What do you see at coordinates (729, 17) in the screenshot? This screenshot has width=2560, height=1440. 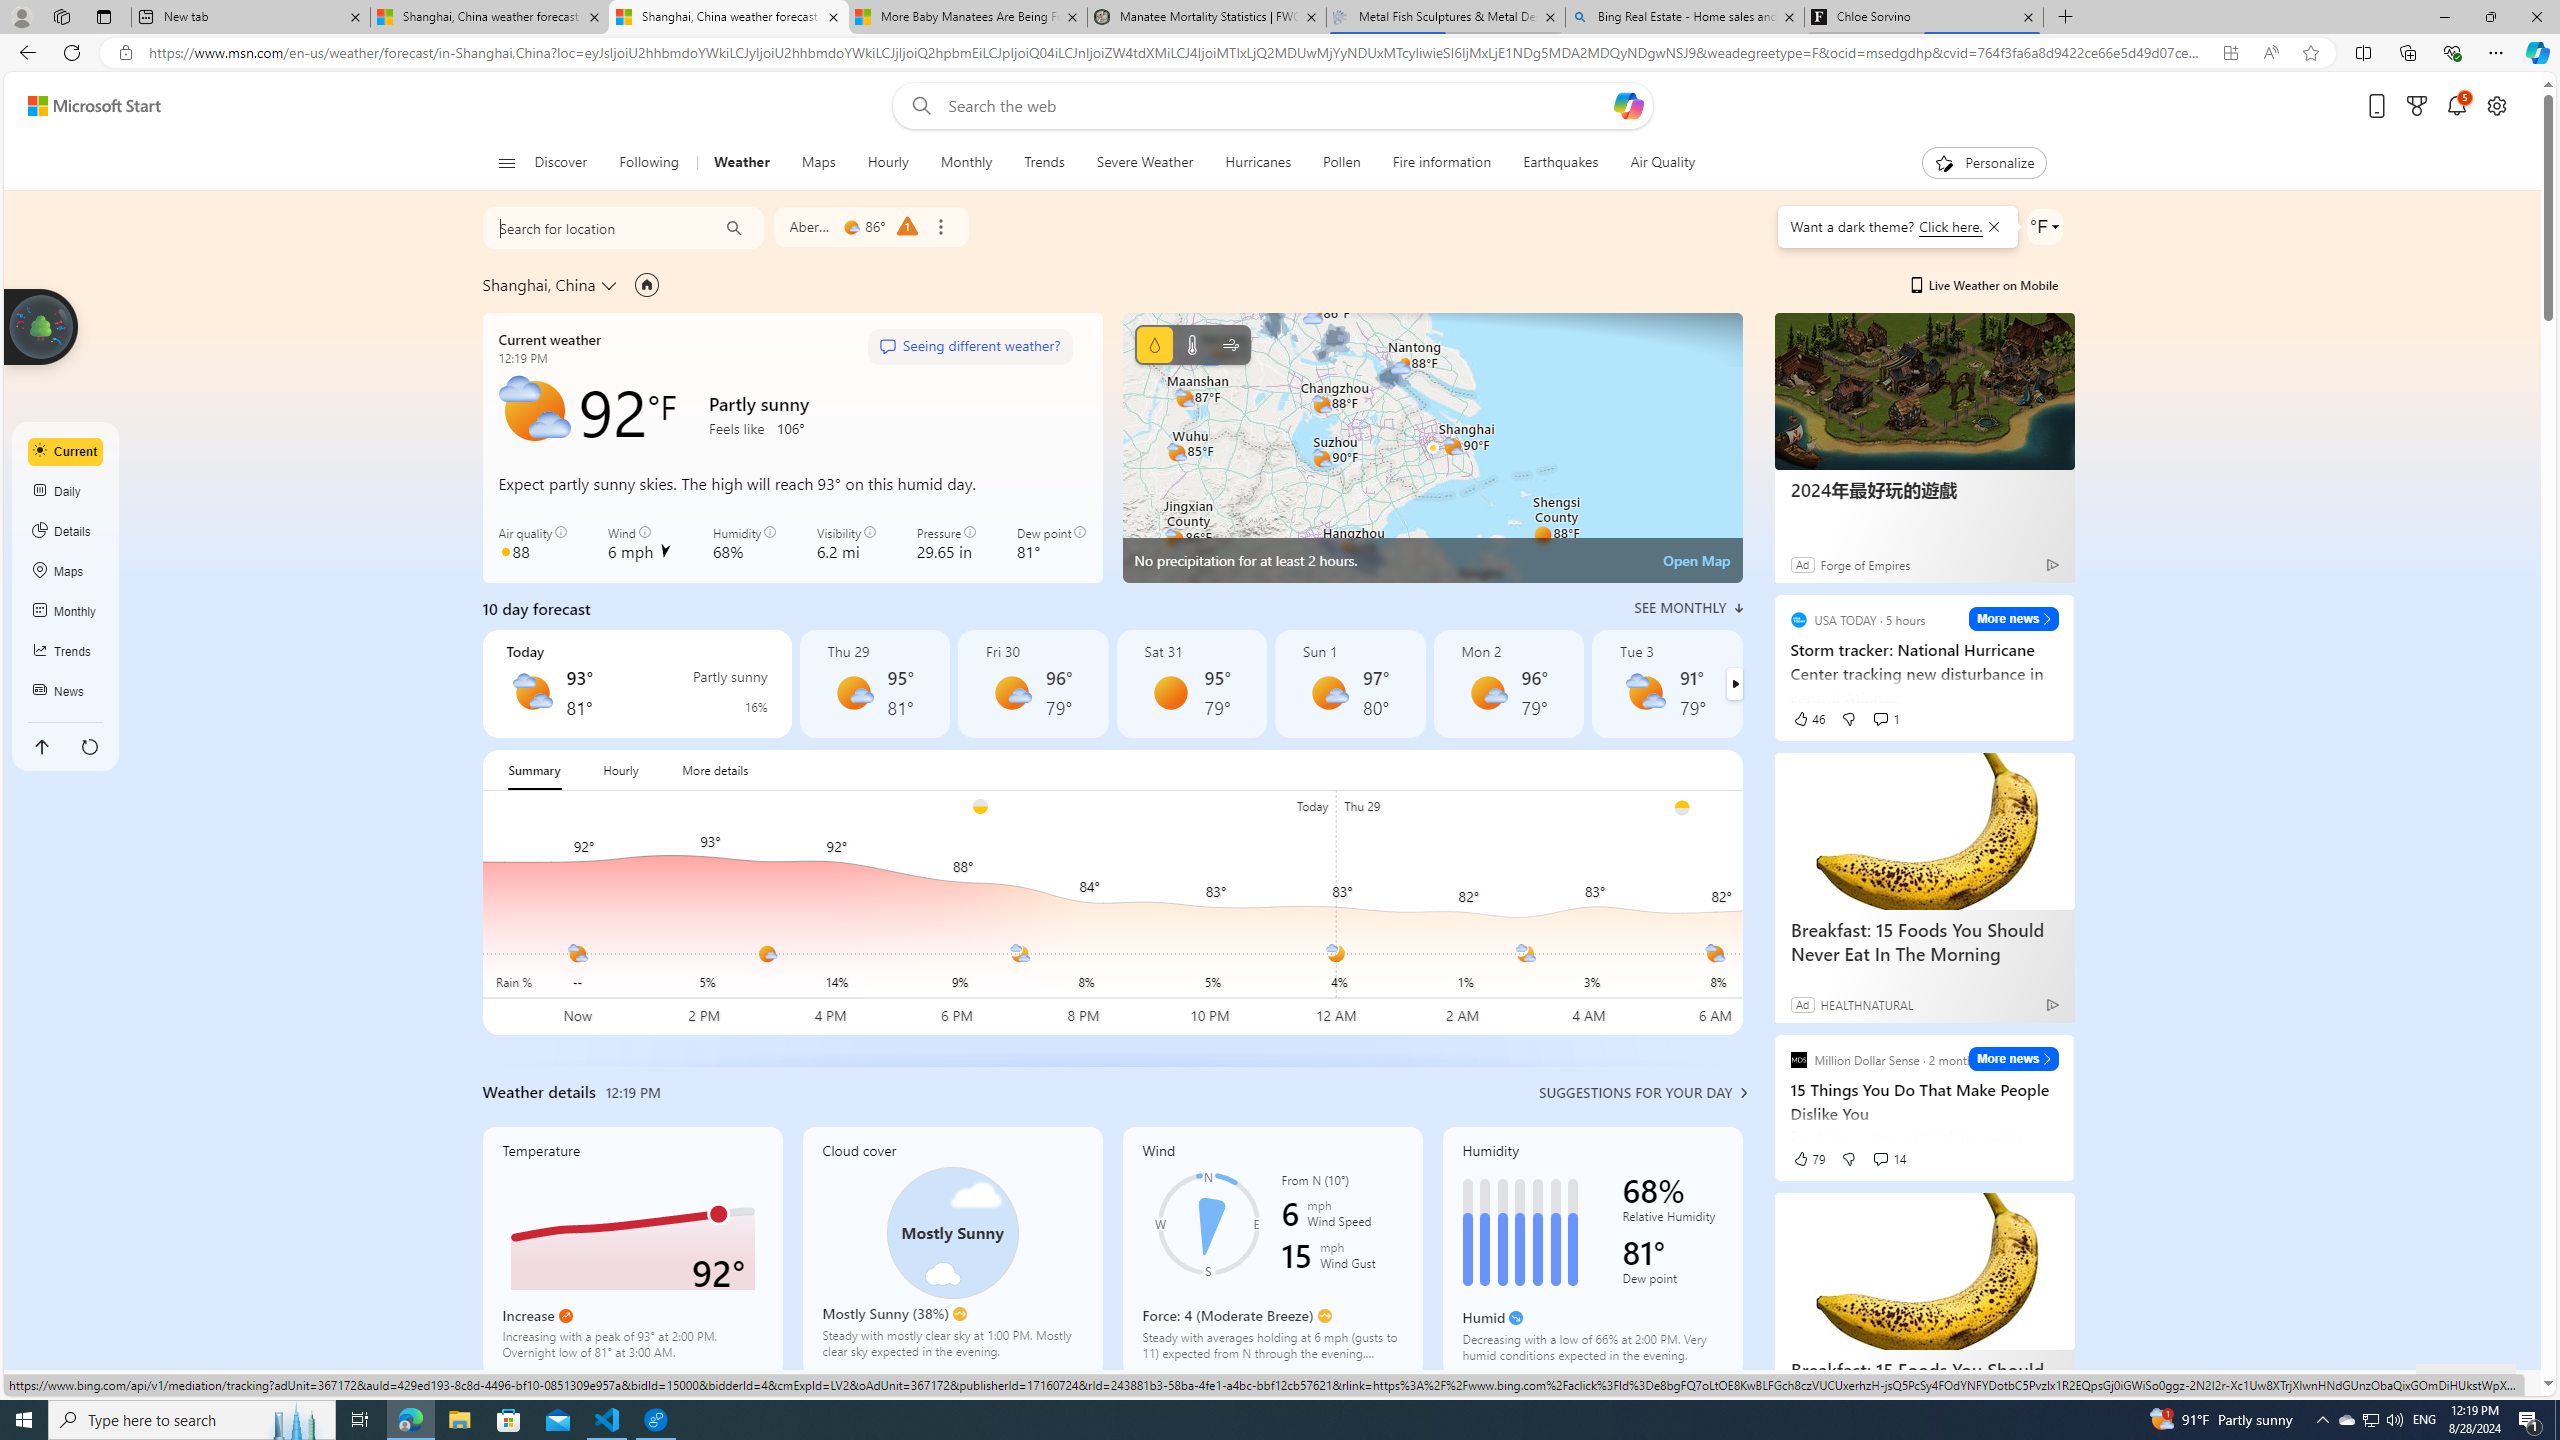 I see `Shanghai, China weather forecast | Microsoft Weather` at bounding box center [729, 17].